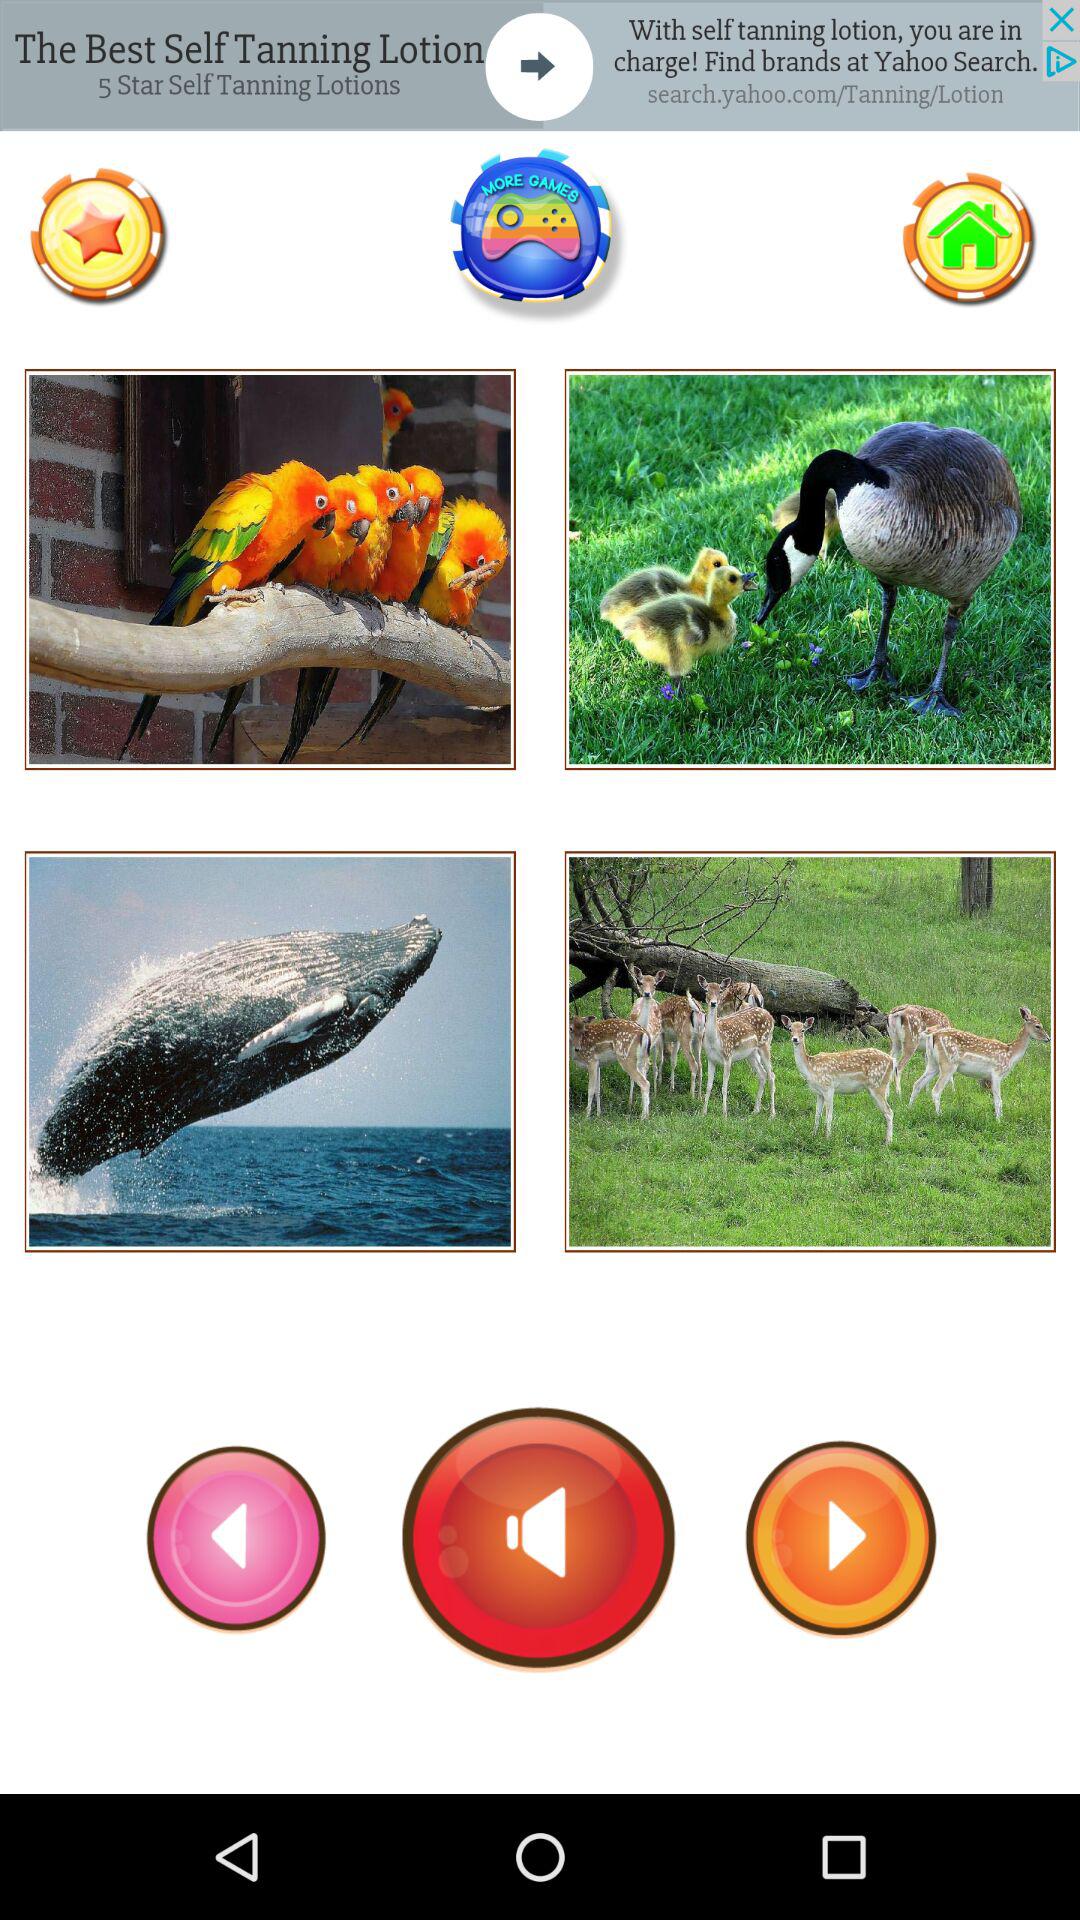  Describe the element at coordinates (270, 1052) in the screenshot. I see `enlarge selected picture` at that location.